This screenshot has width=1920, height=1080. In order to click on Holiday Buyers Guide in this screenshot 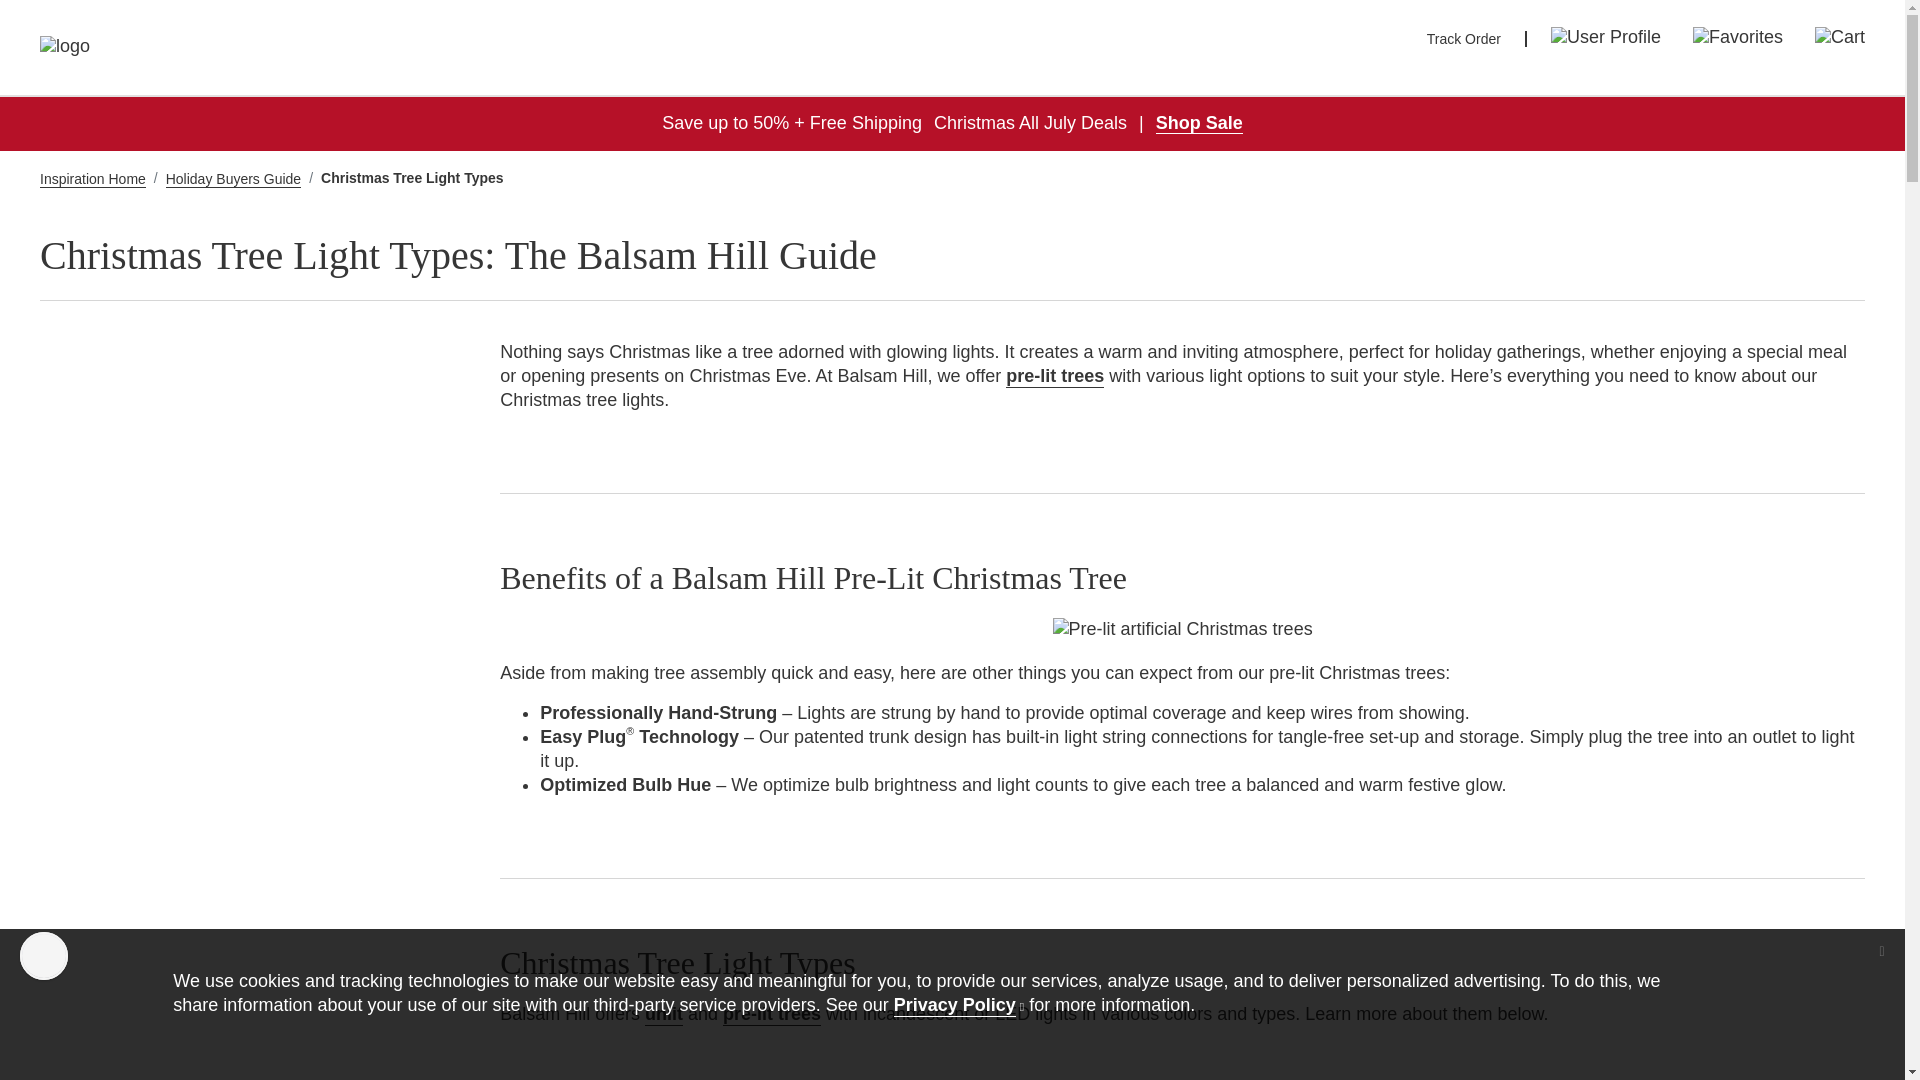, I will do `click(233, 178)`.